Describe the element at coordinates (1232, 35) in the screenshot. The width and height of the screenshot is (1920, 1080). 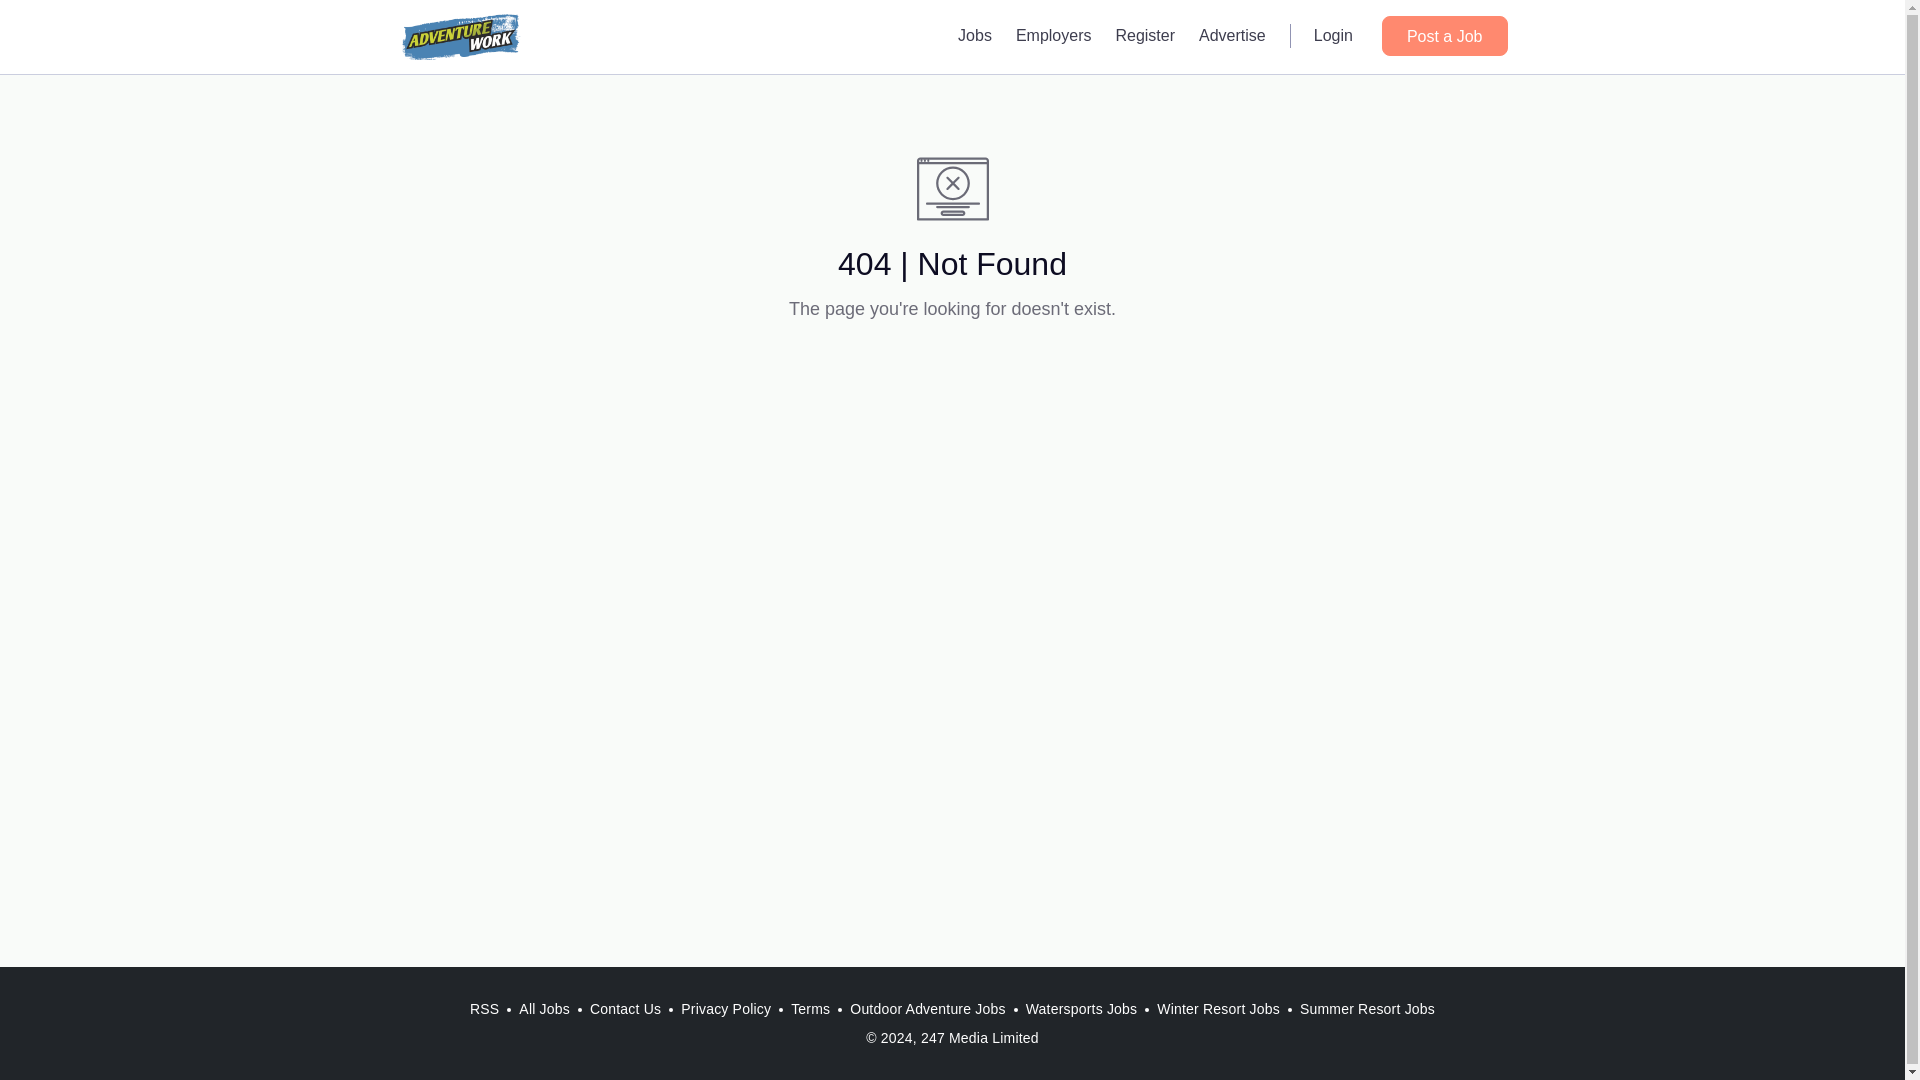
I see `Advertise` at that location.